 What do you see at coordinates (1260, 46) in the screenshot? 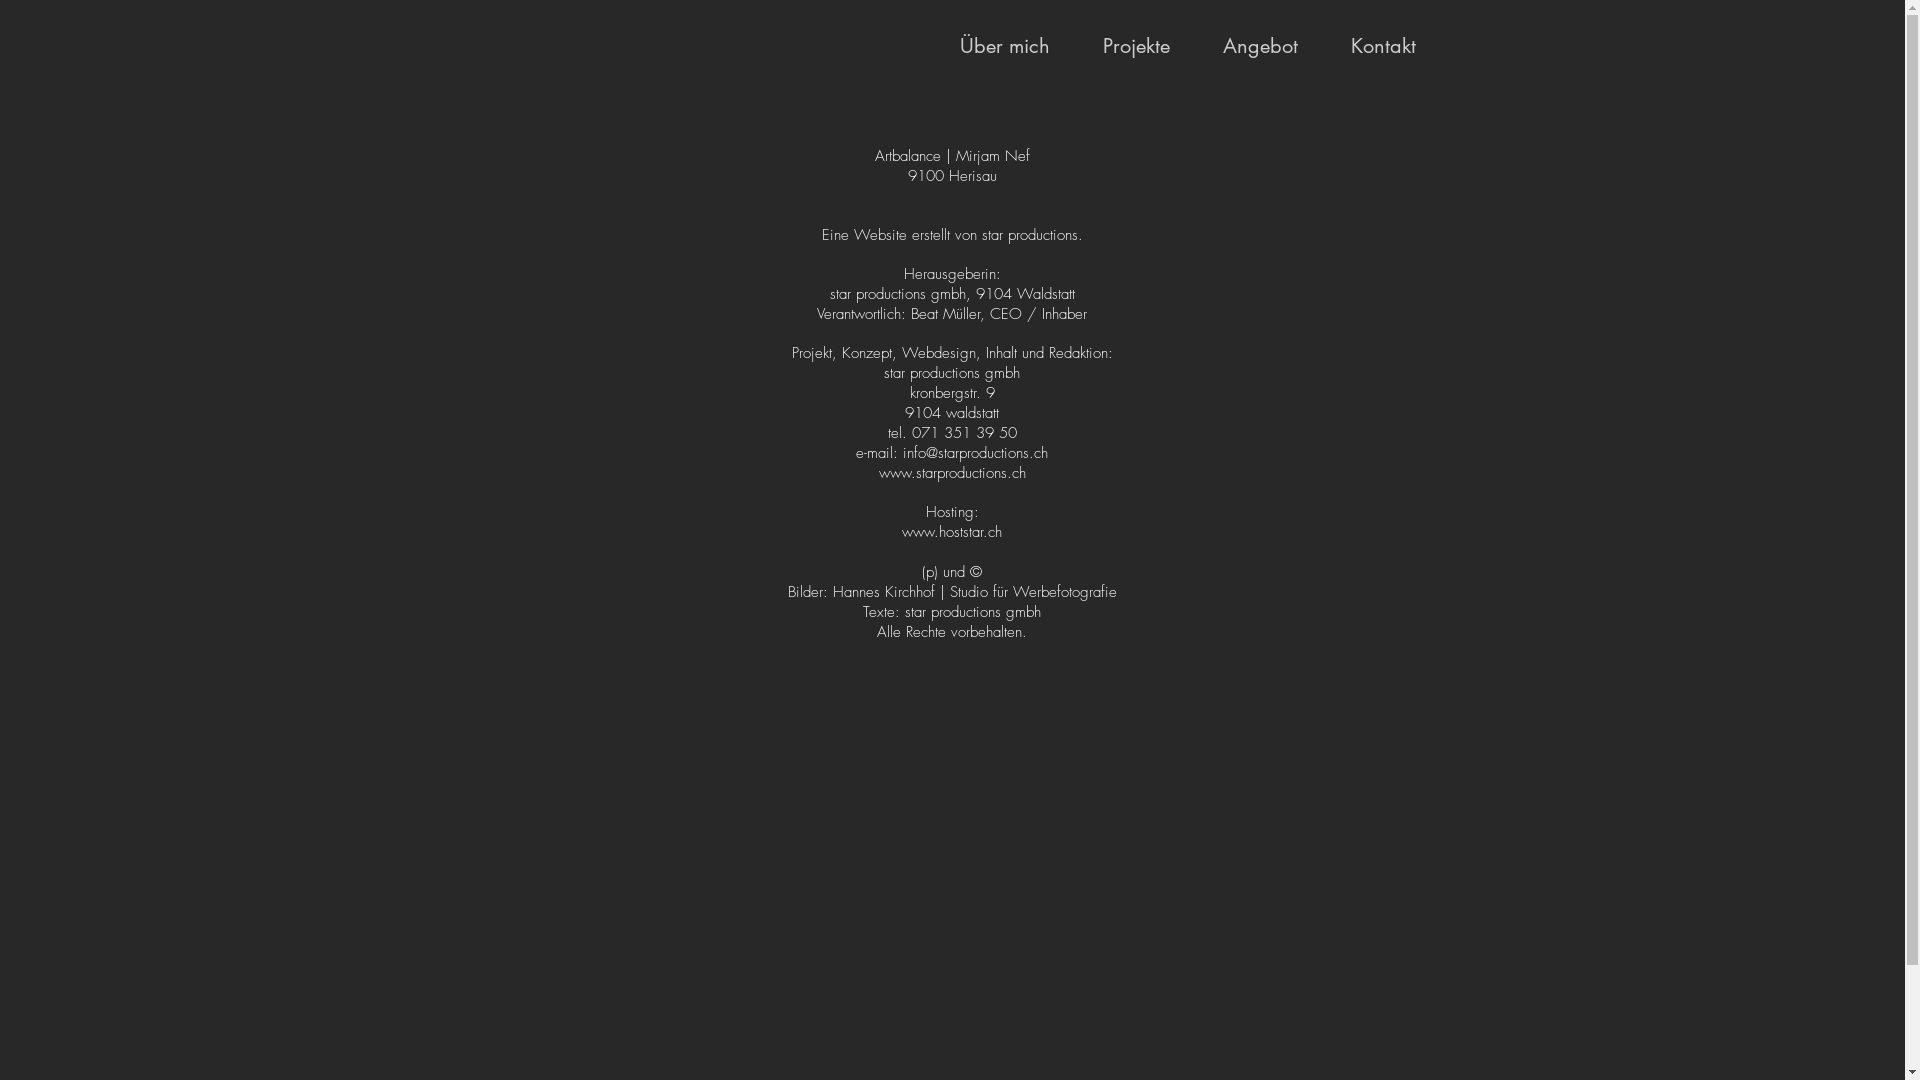
I see `Angebot` at bounding box center [1260, 46].